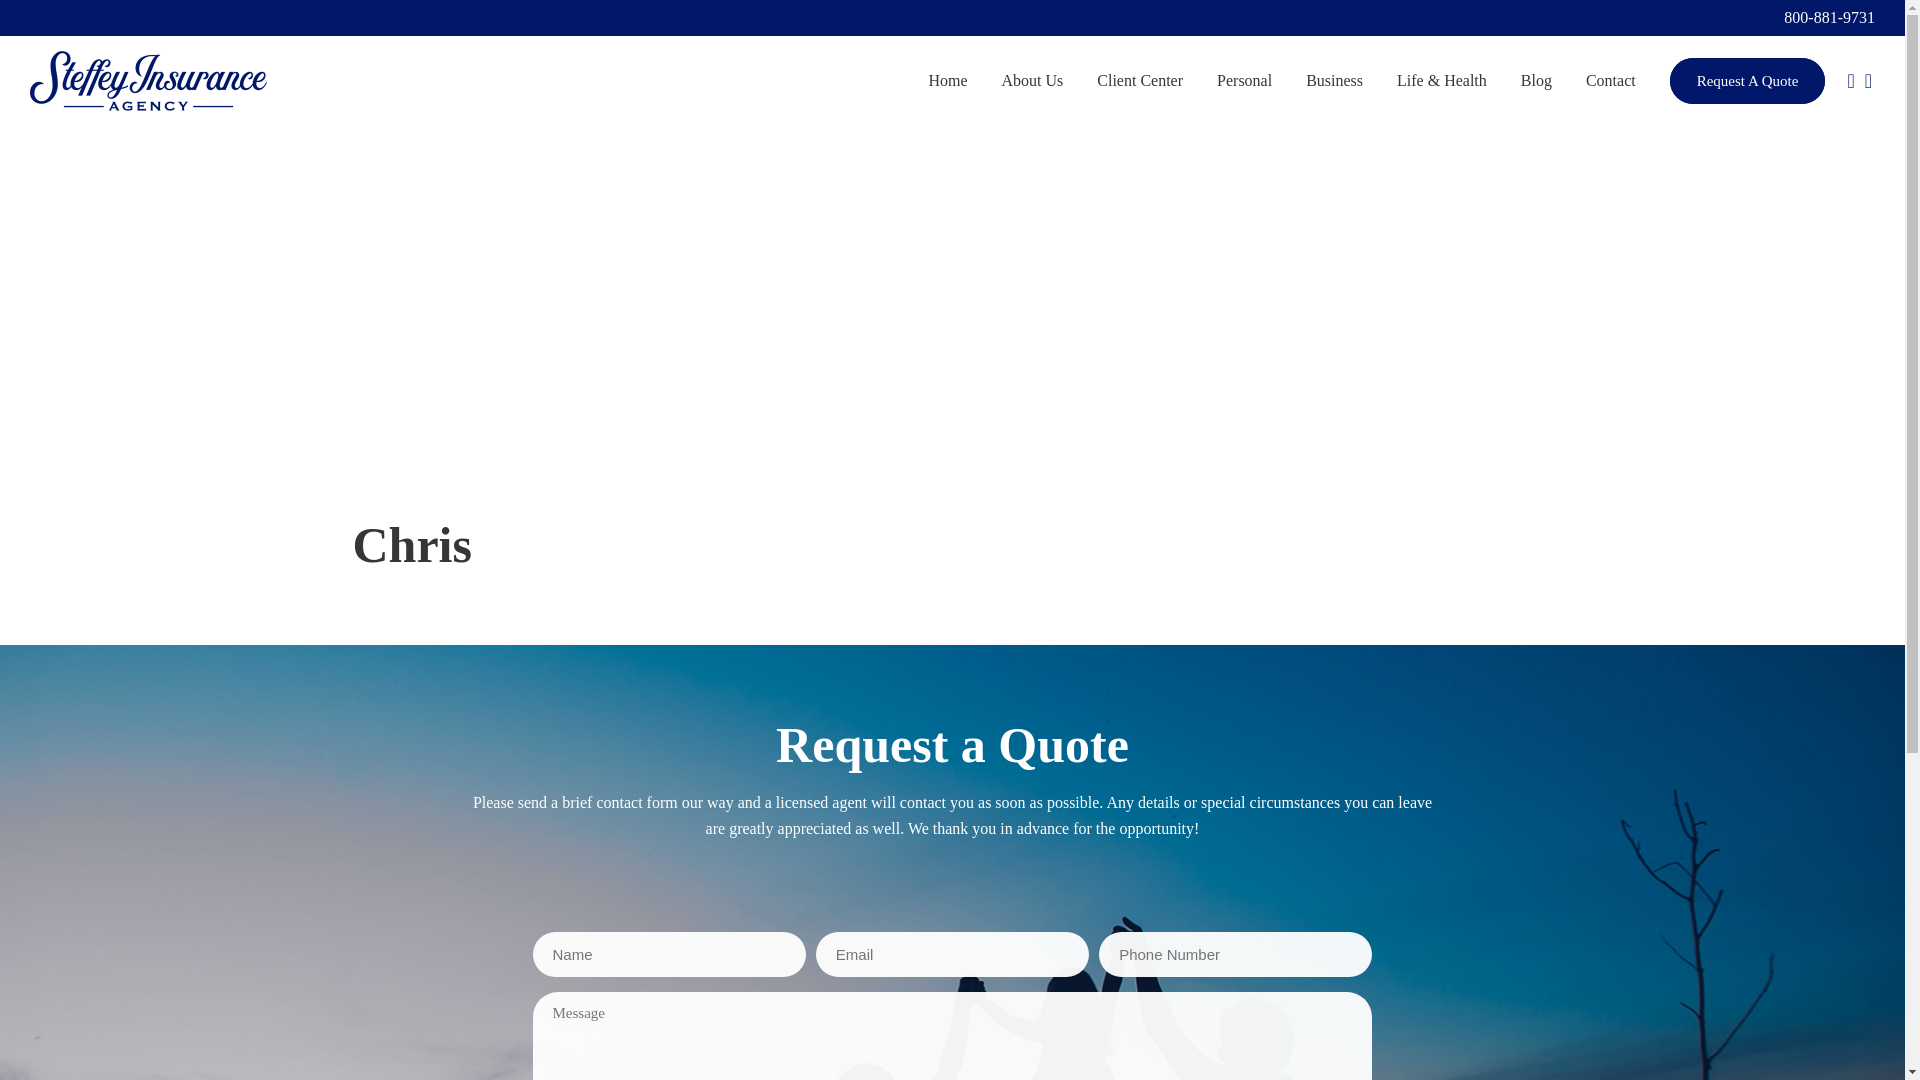 This screenshot has height=1080, width=1920. What do you see at coordinates (1829, 16) in the screenshot?
I see `800-881-9731` at bounding box center [1829, 16].